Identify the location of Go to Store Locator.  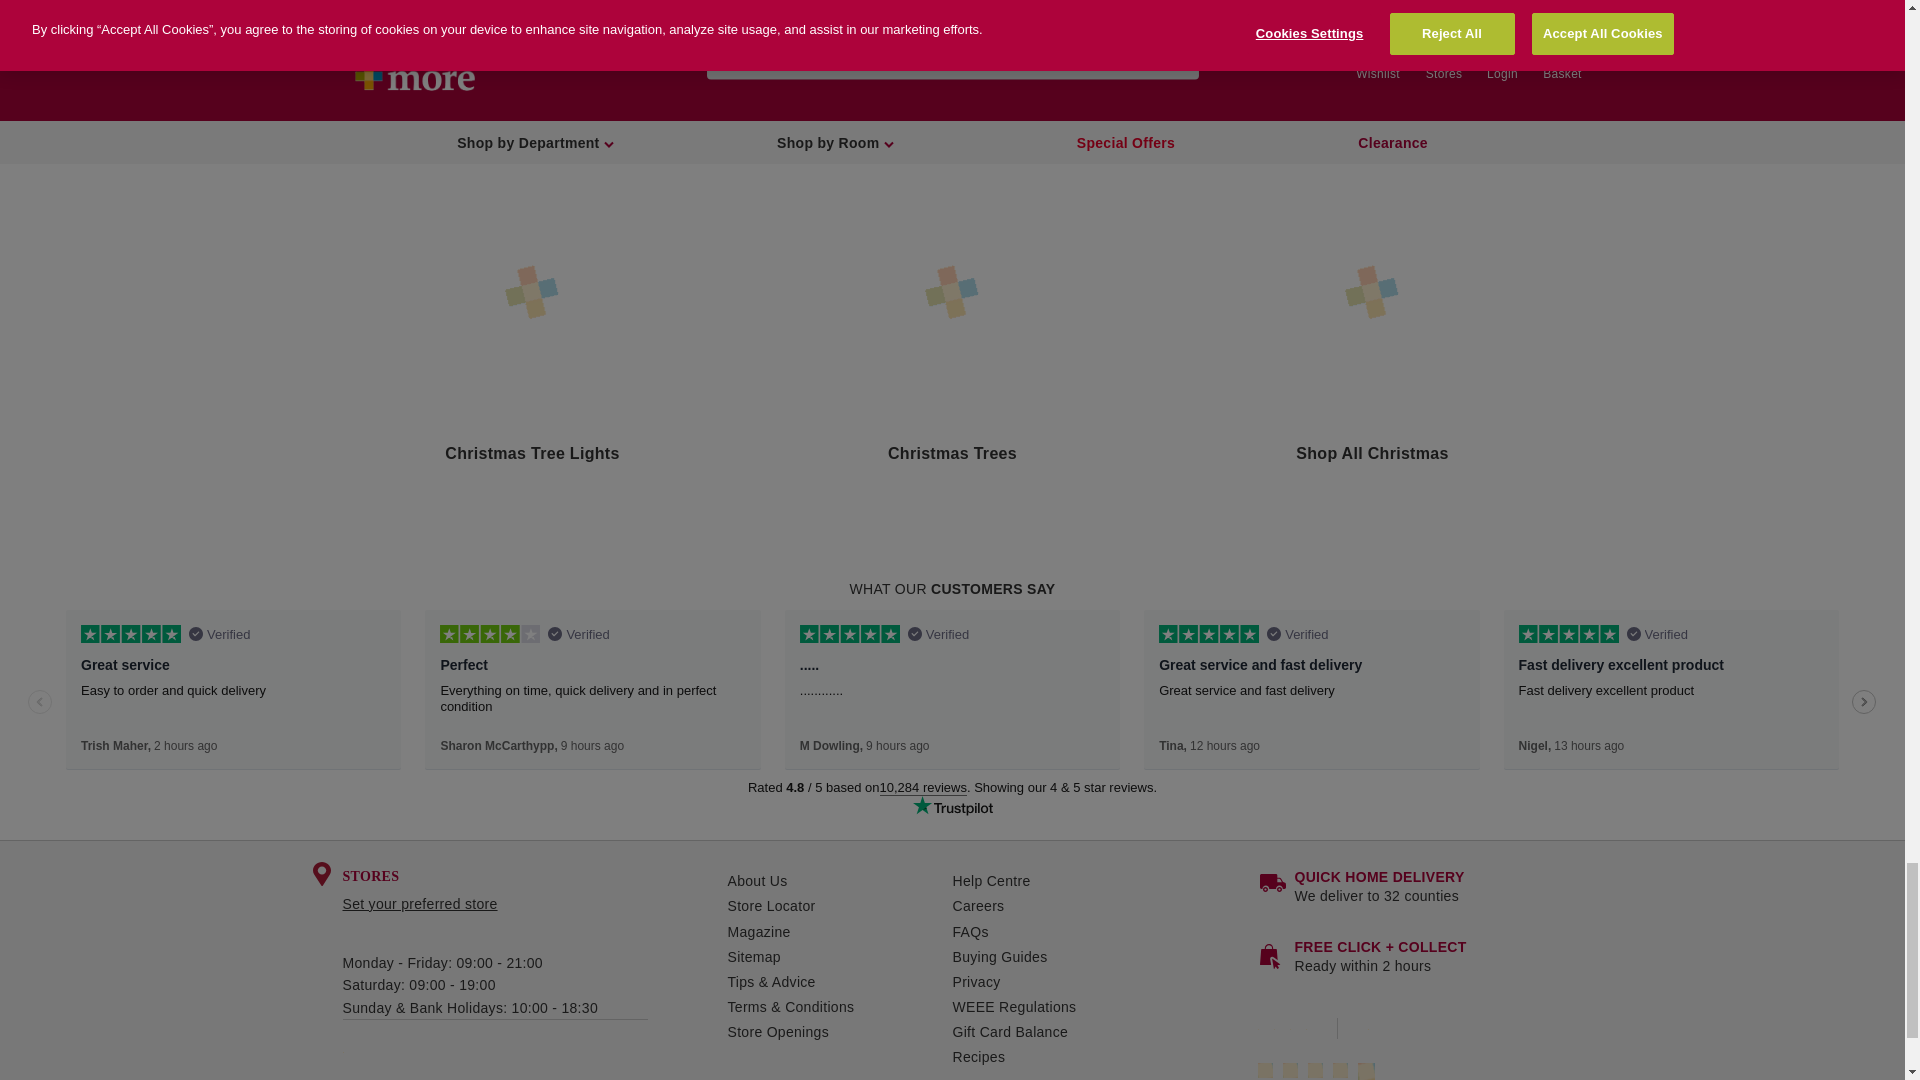
(840, 906).